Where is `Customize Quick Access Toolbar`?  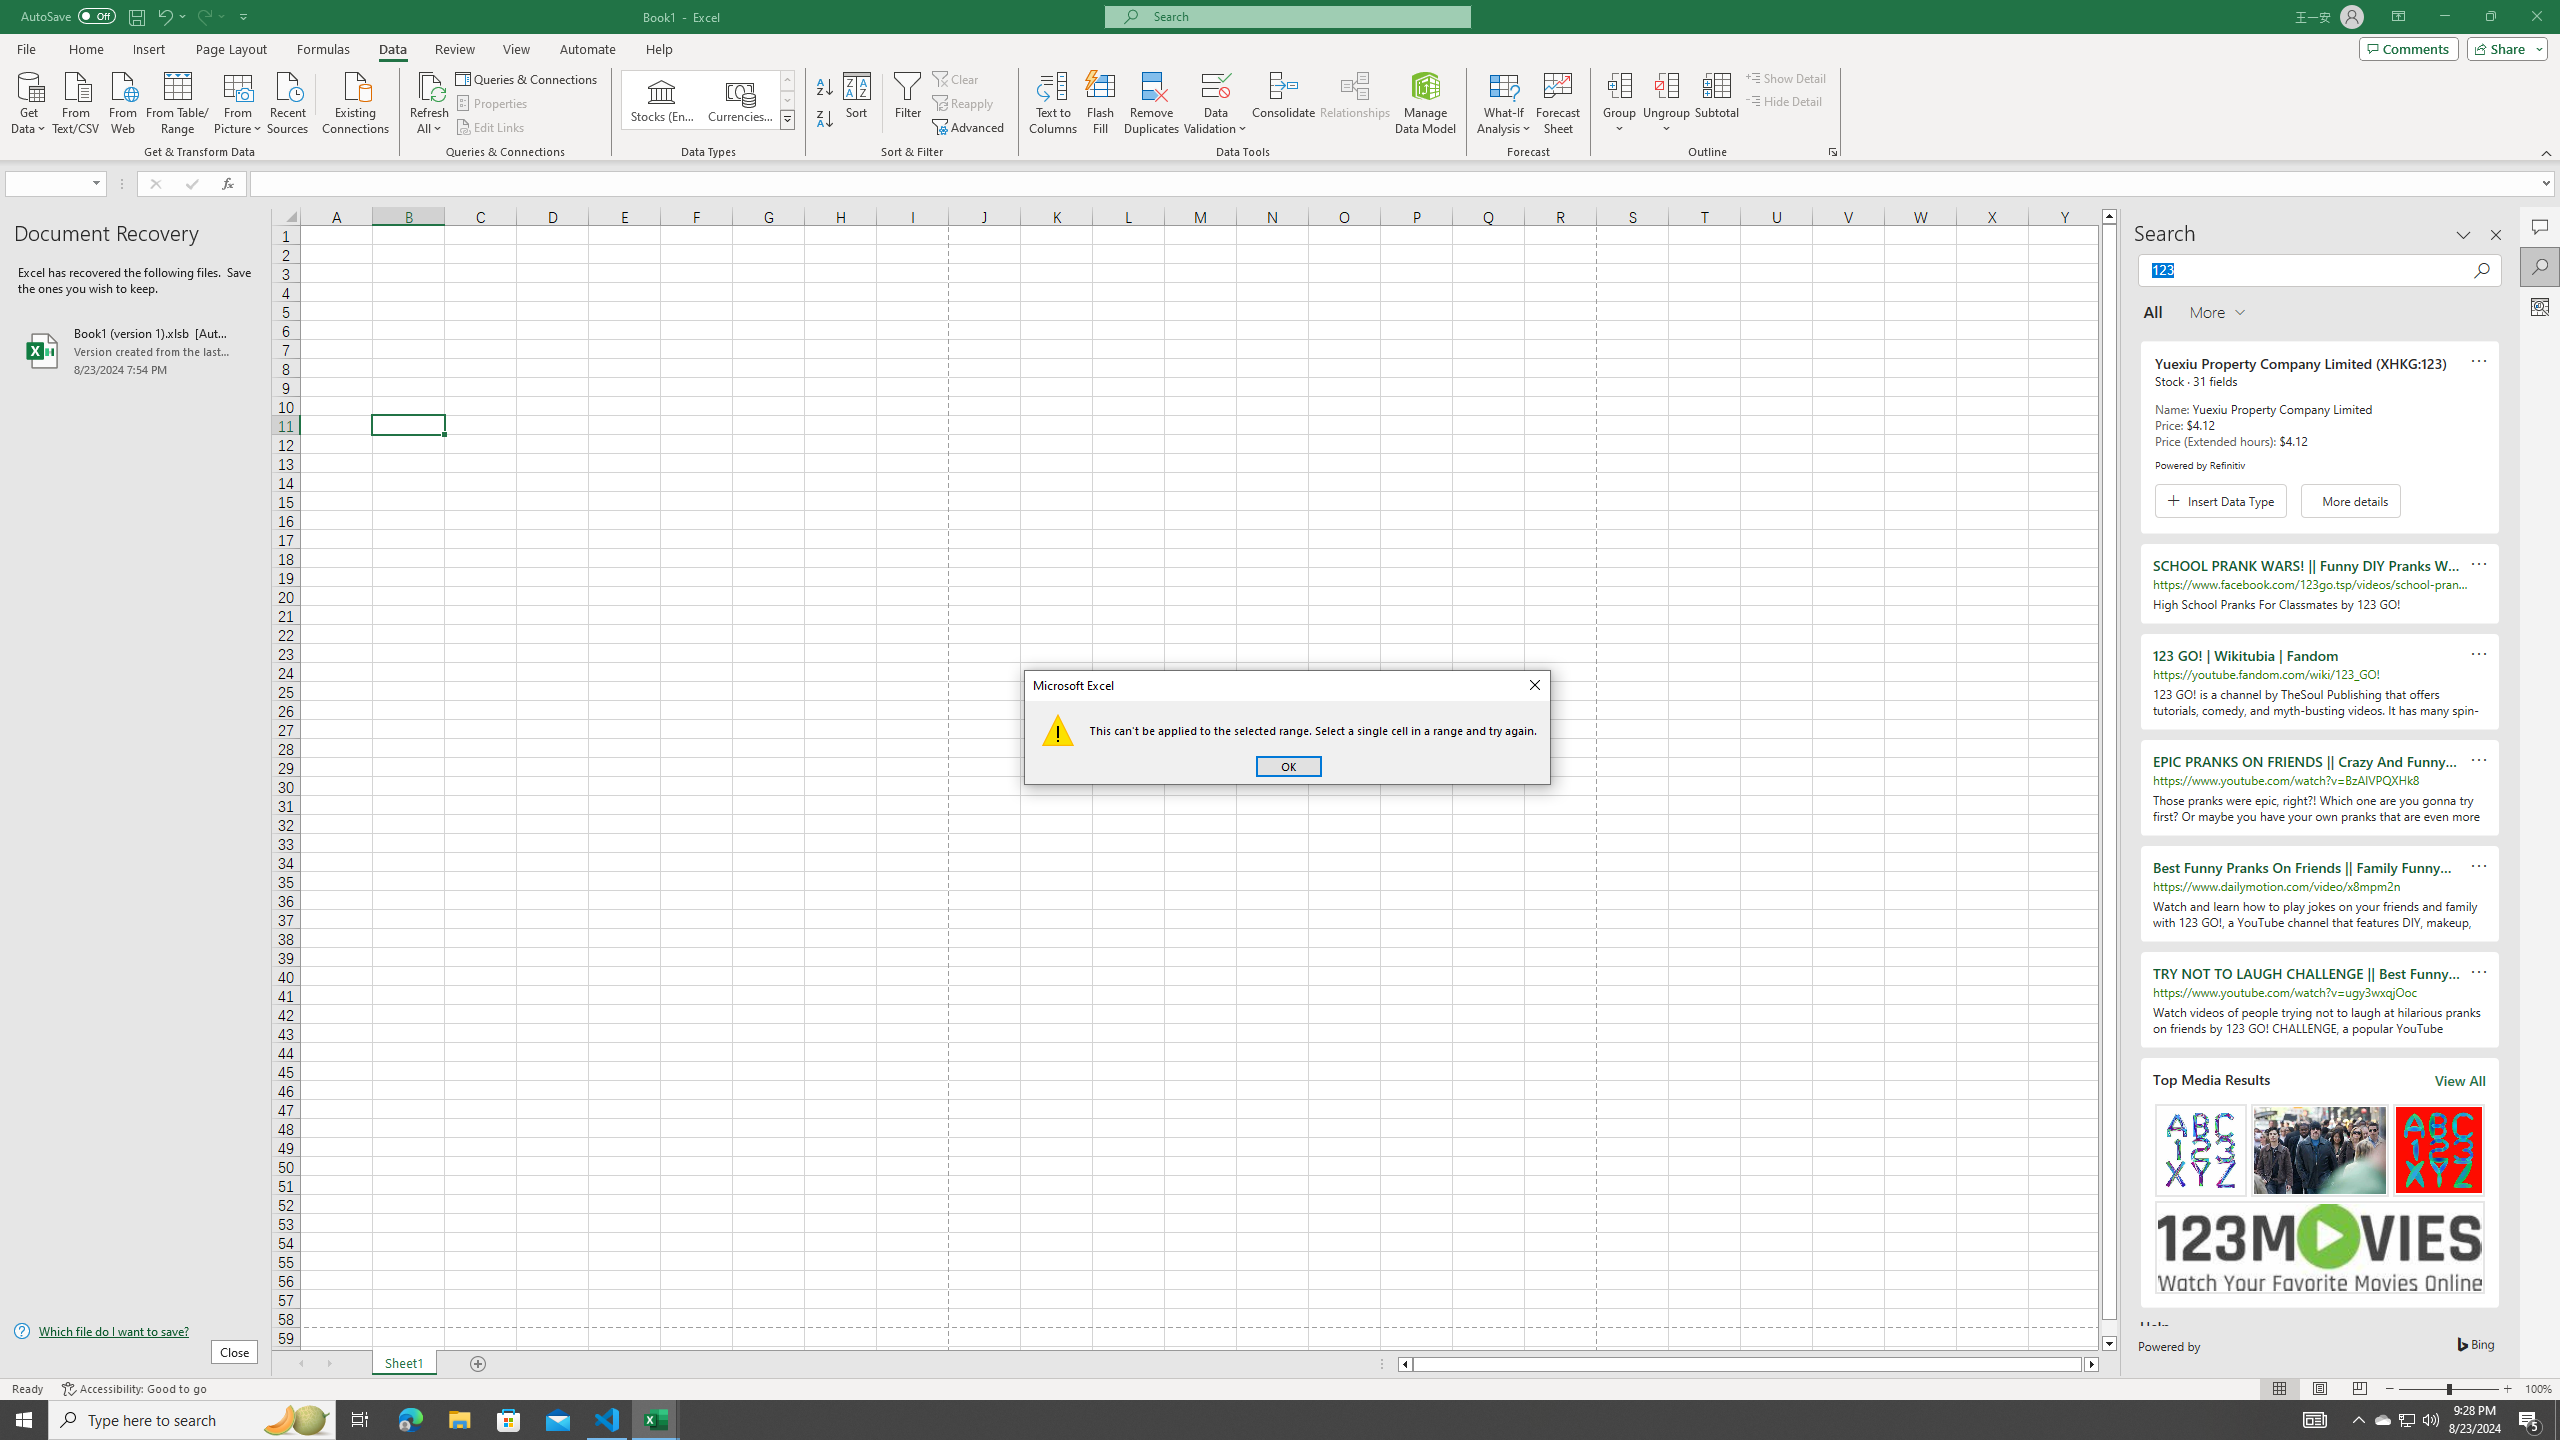 Customize Quick Access Toolbar is located at coordinates (244, 16).